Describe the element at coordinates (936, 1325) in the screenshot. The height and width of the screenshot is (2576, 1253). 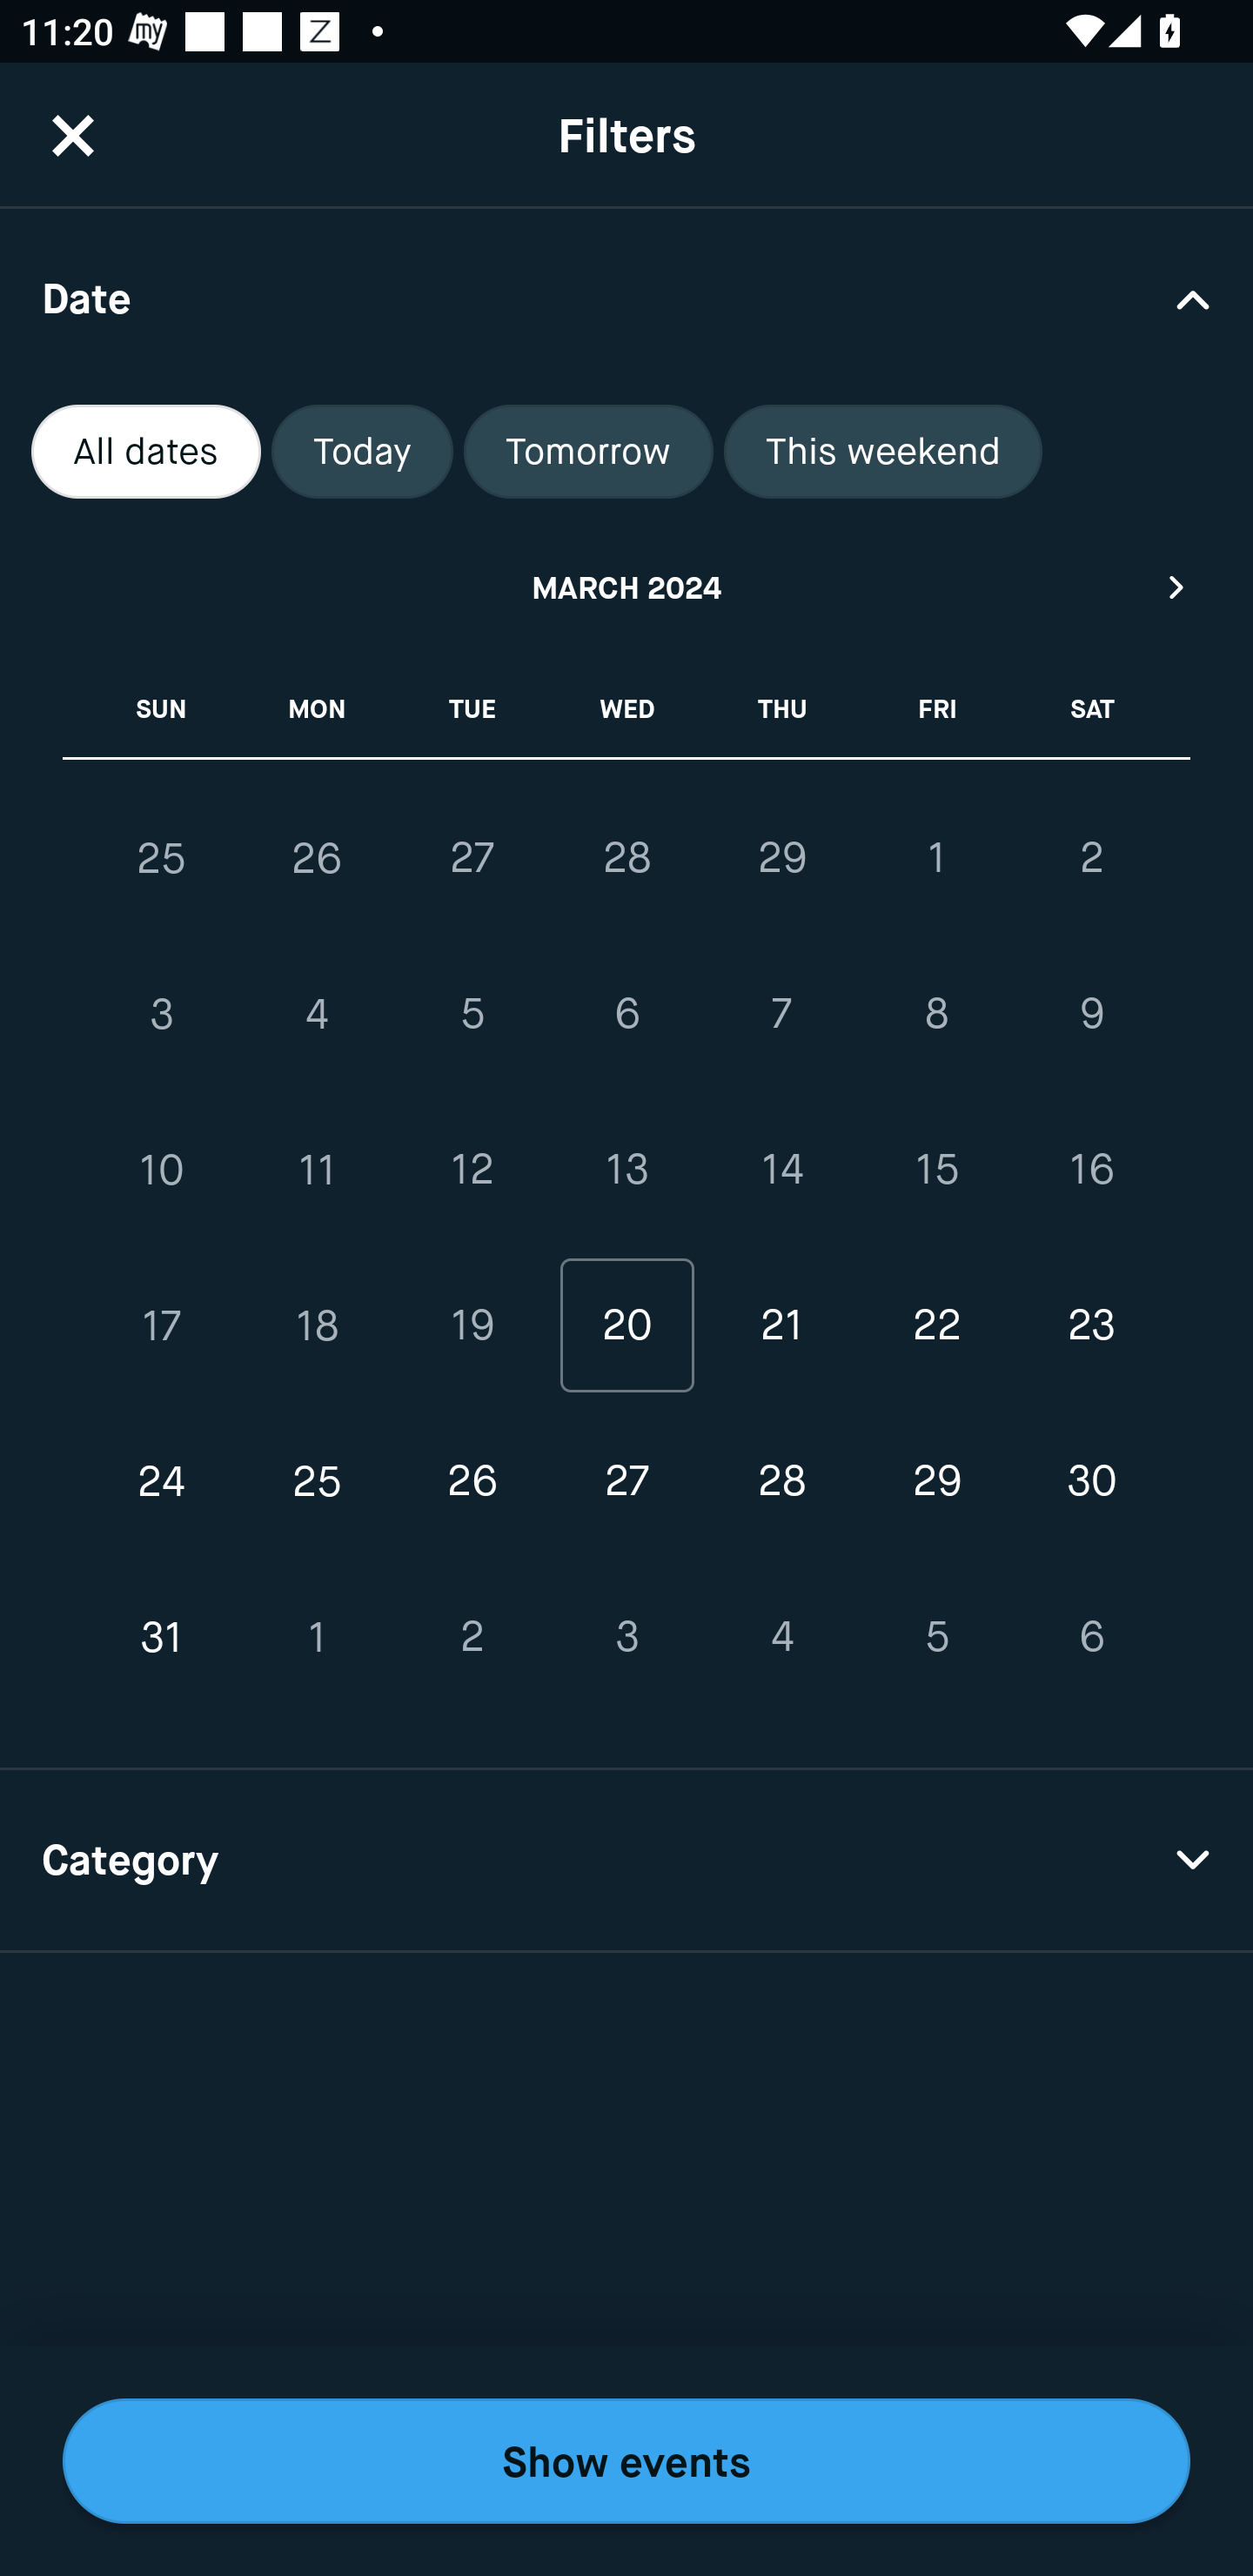
I see `22` at that location.